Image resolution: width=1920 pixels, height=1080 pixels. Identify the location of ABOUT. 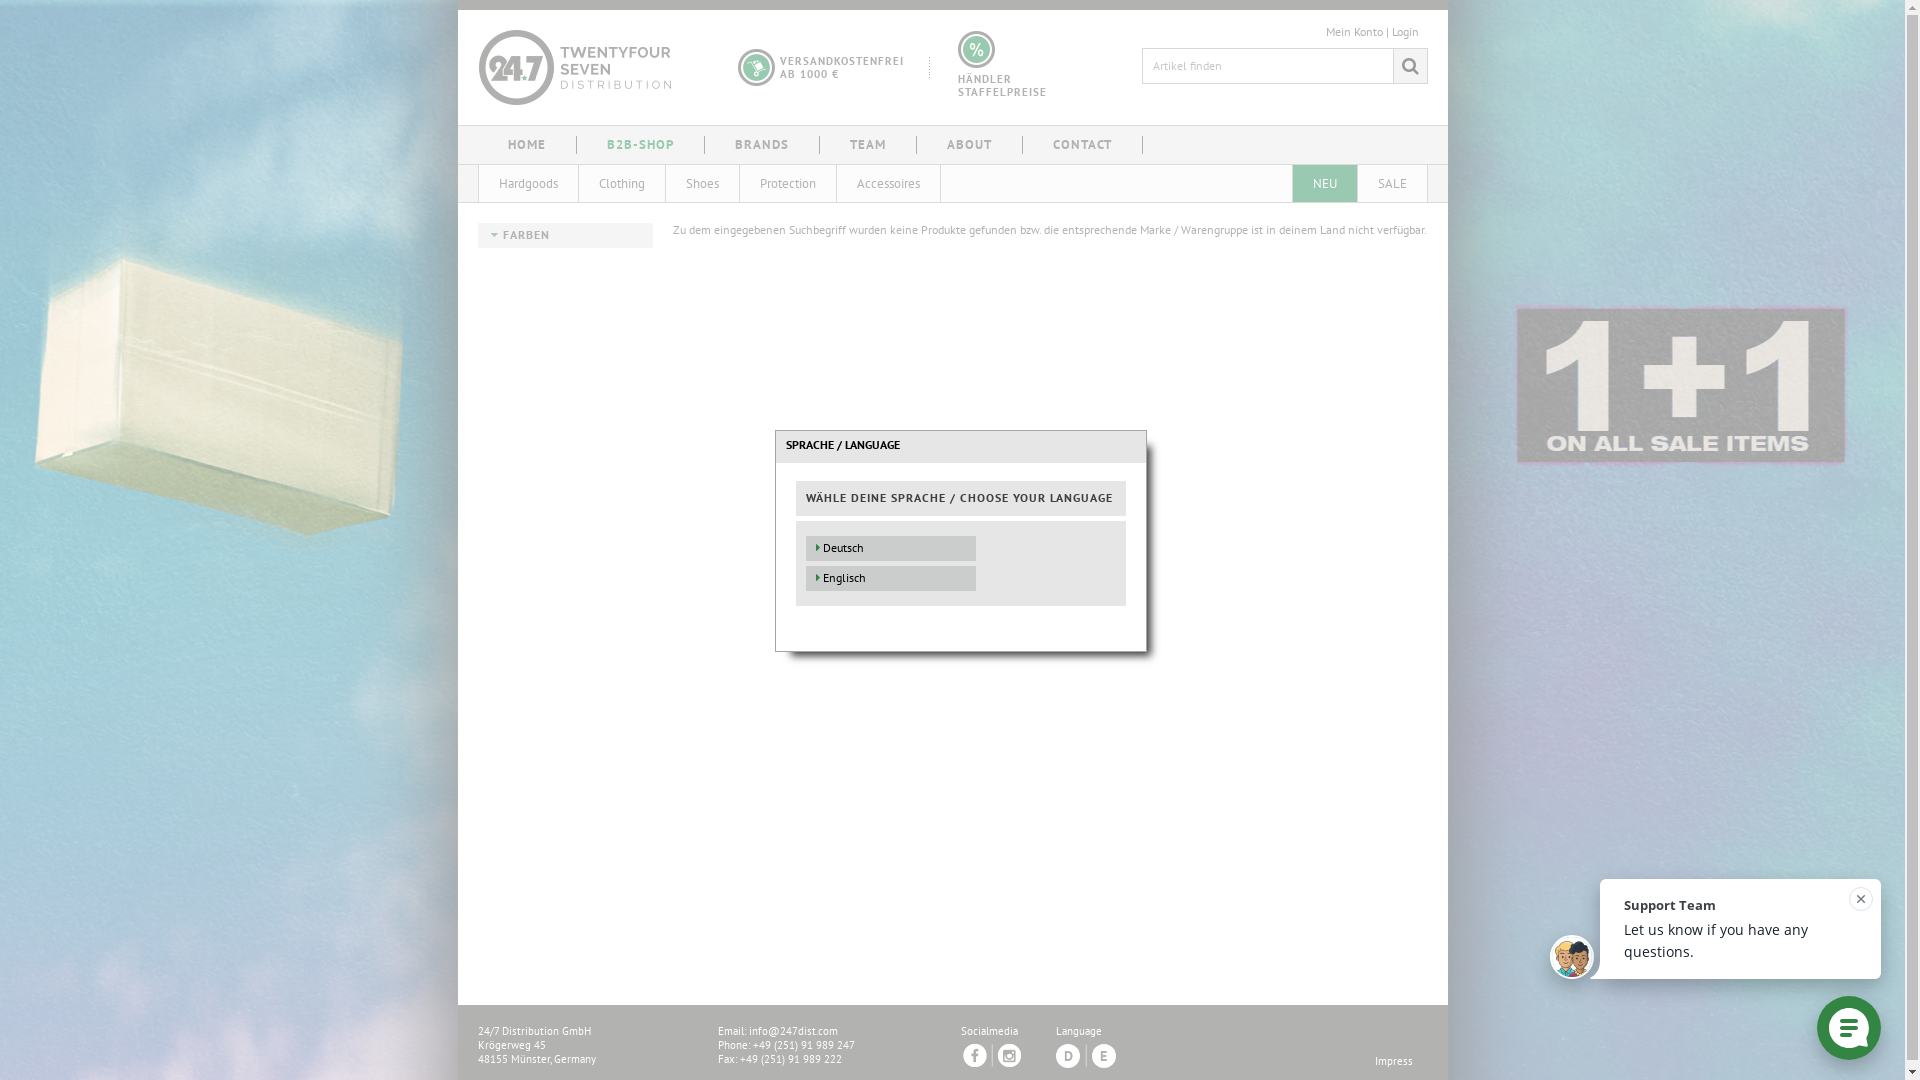
(968, 145).